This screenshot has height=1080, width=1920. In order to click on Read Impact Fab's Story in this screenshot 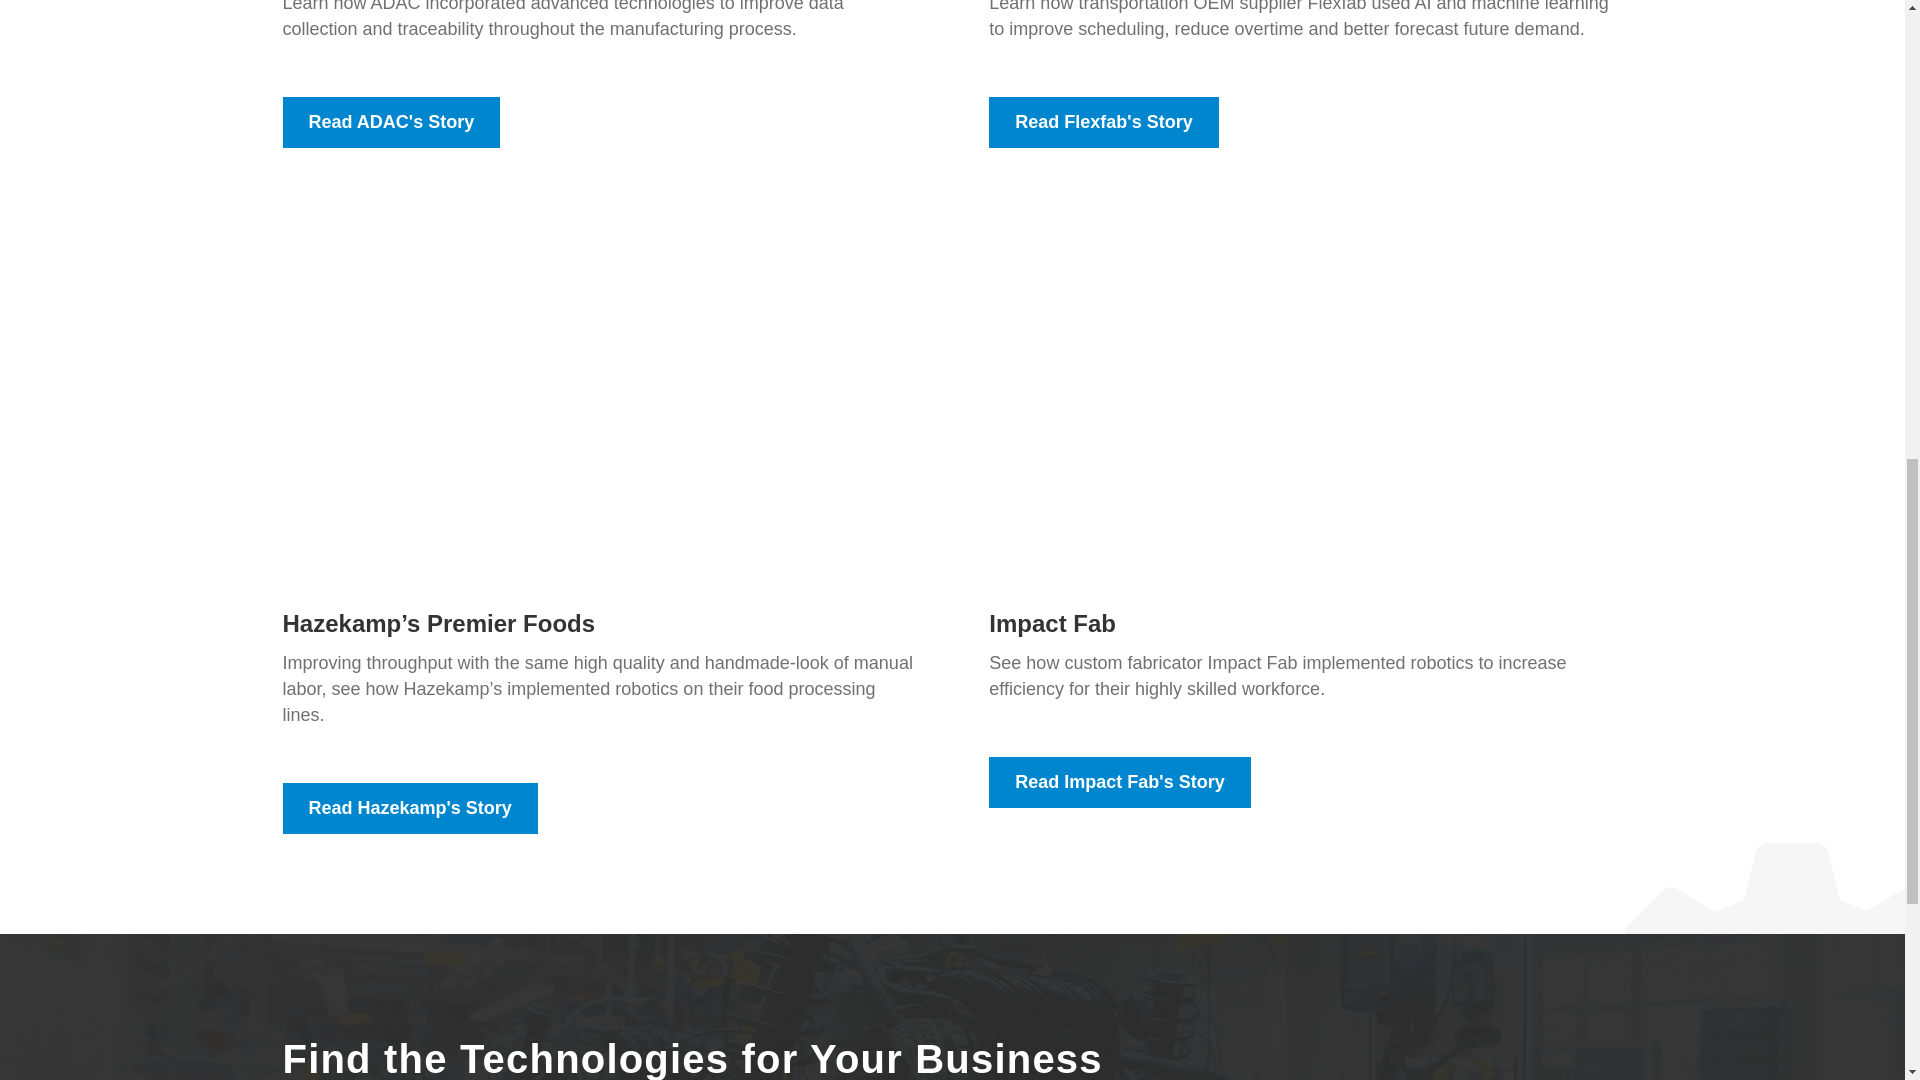, I will do `click(1118, 782)`.